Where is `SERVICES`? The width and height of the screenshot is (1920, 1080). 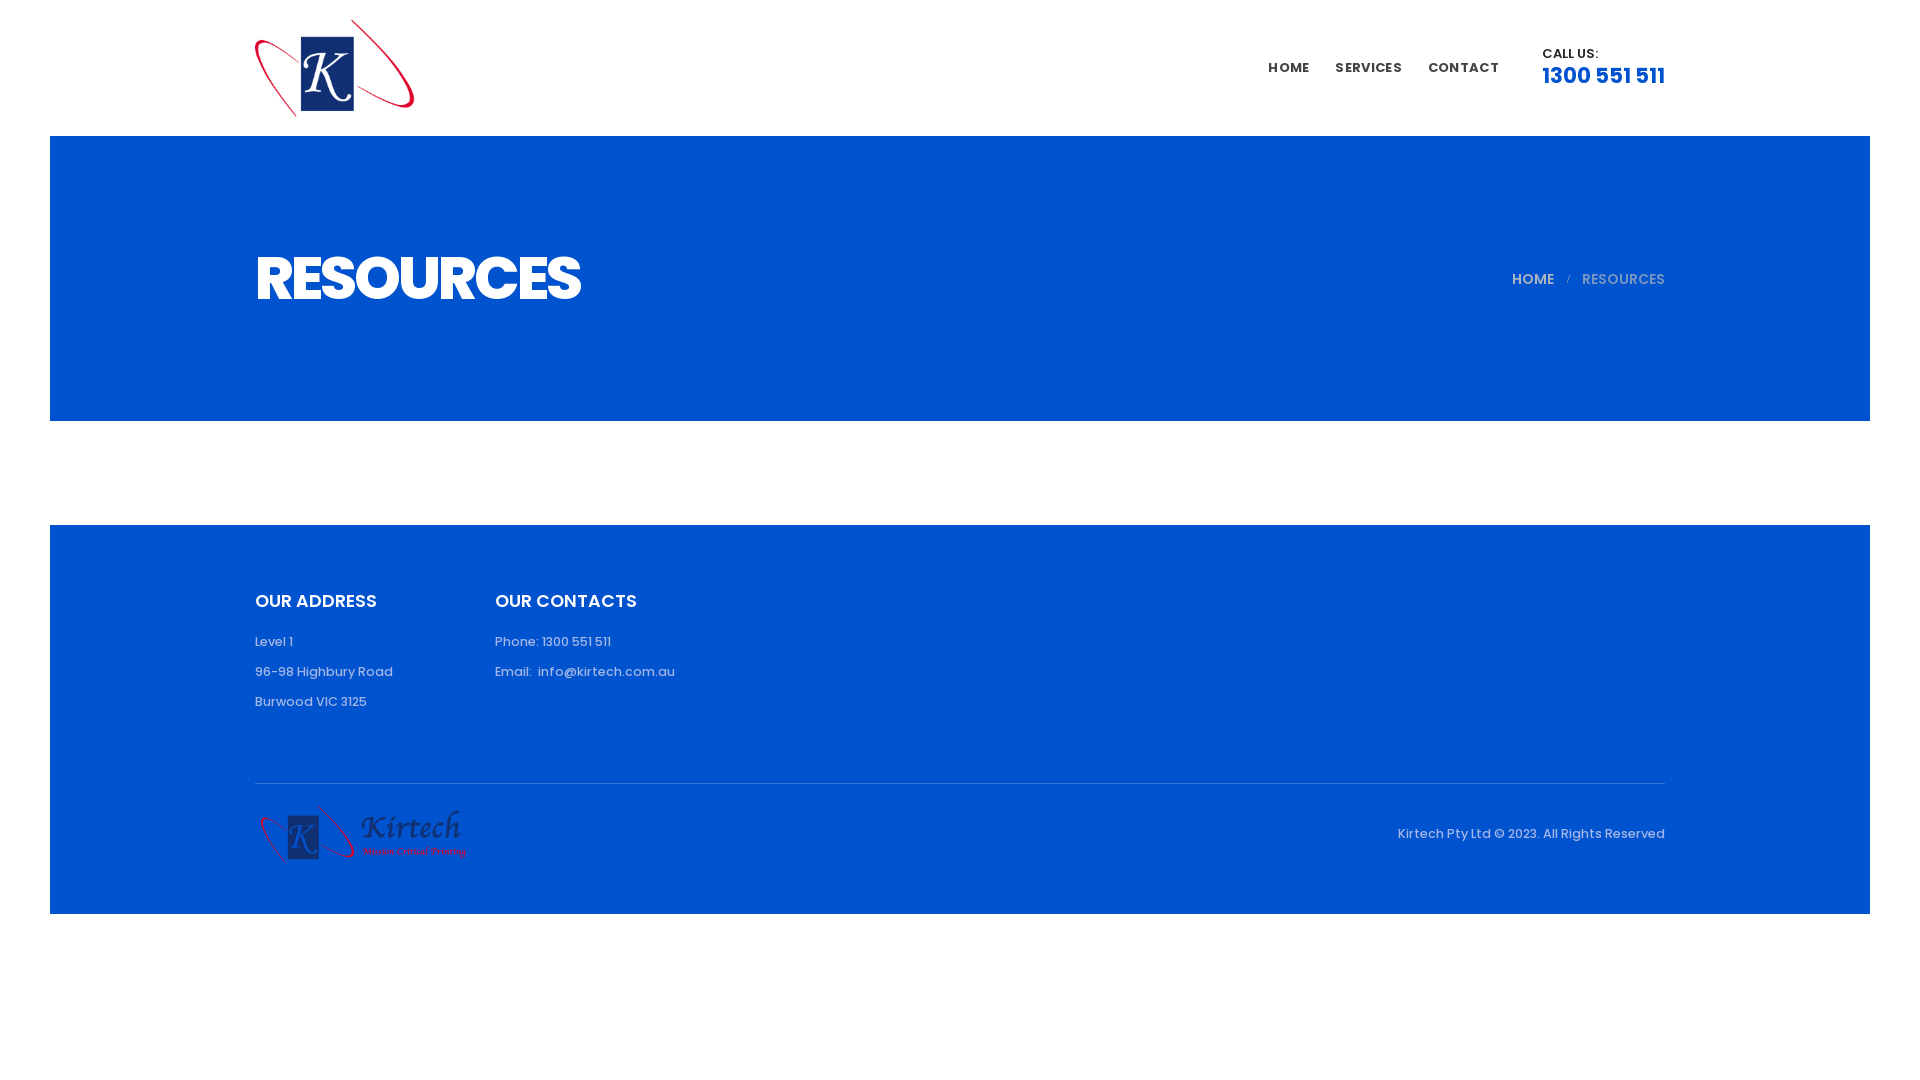
SERVICES is located at coordinates (1368, 68).